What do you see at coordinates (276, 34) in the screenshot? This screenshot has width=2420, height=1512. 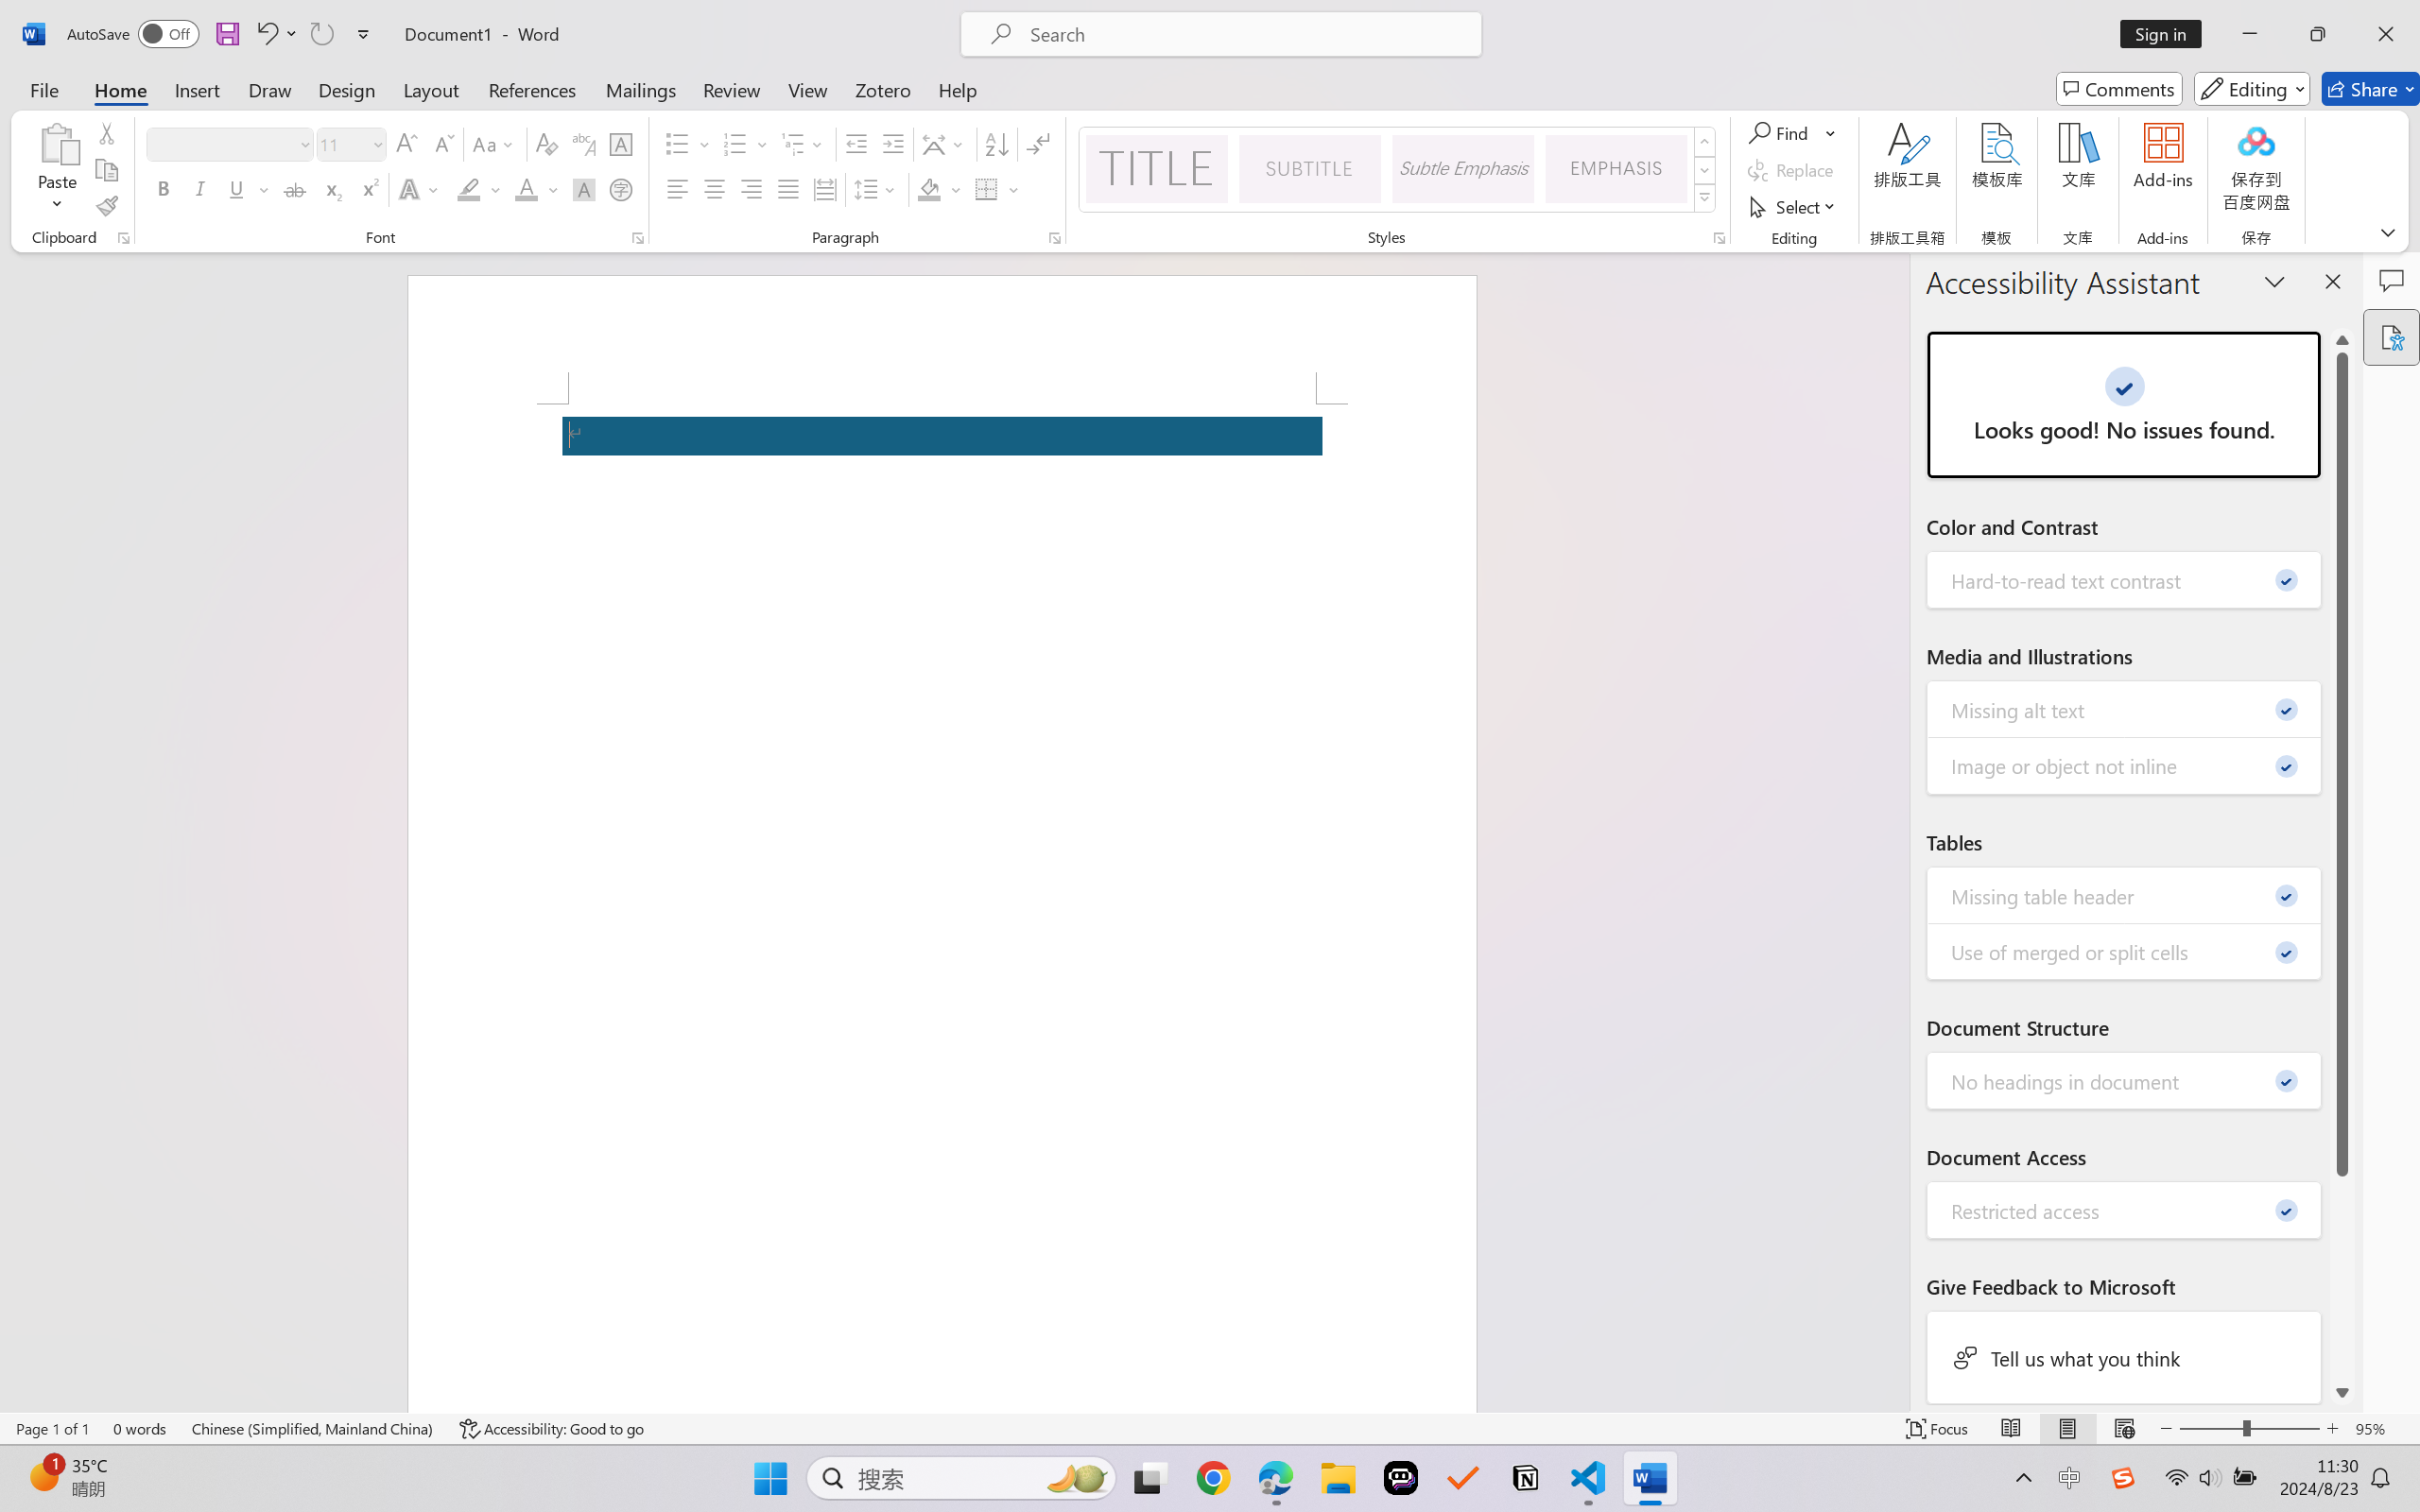 I see `Undo Apply Quick Style Set` at bounding box center [276, 34].